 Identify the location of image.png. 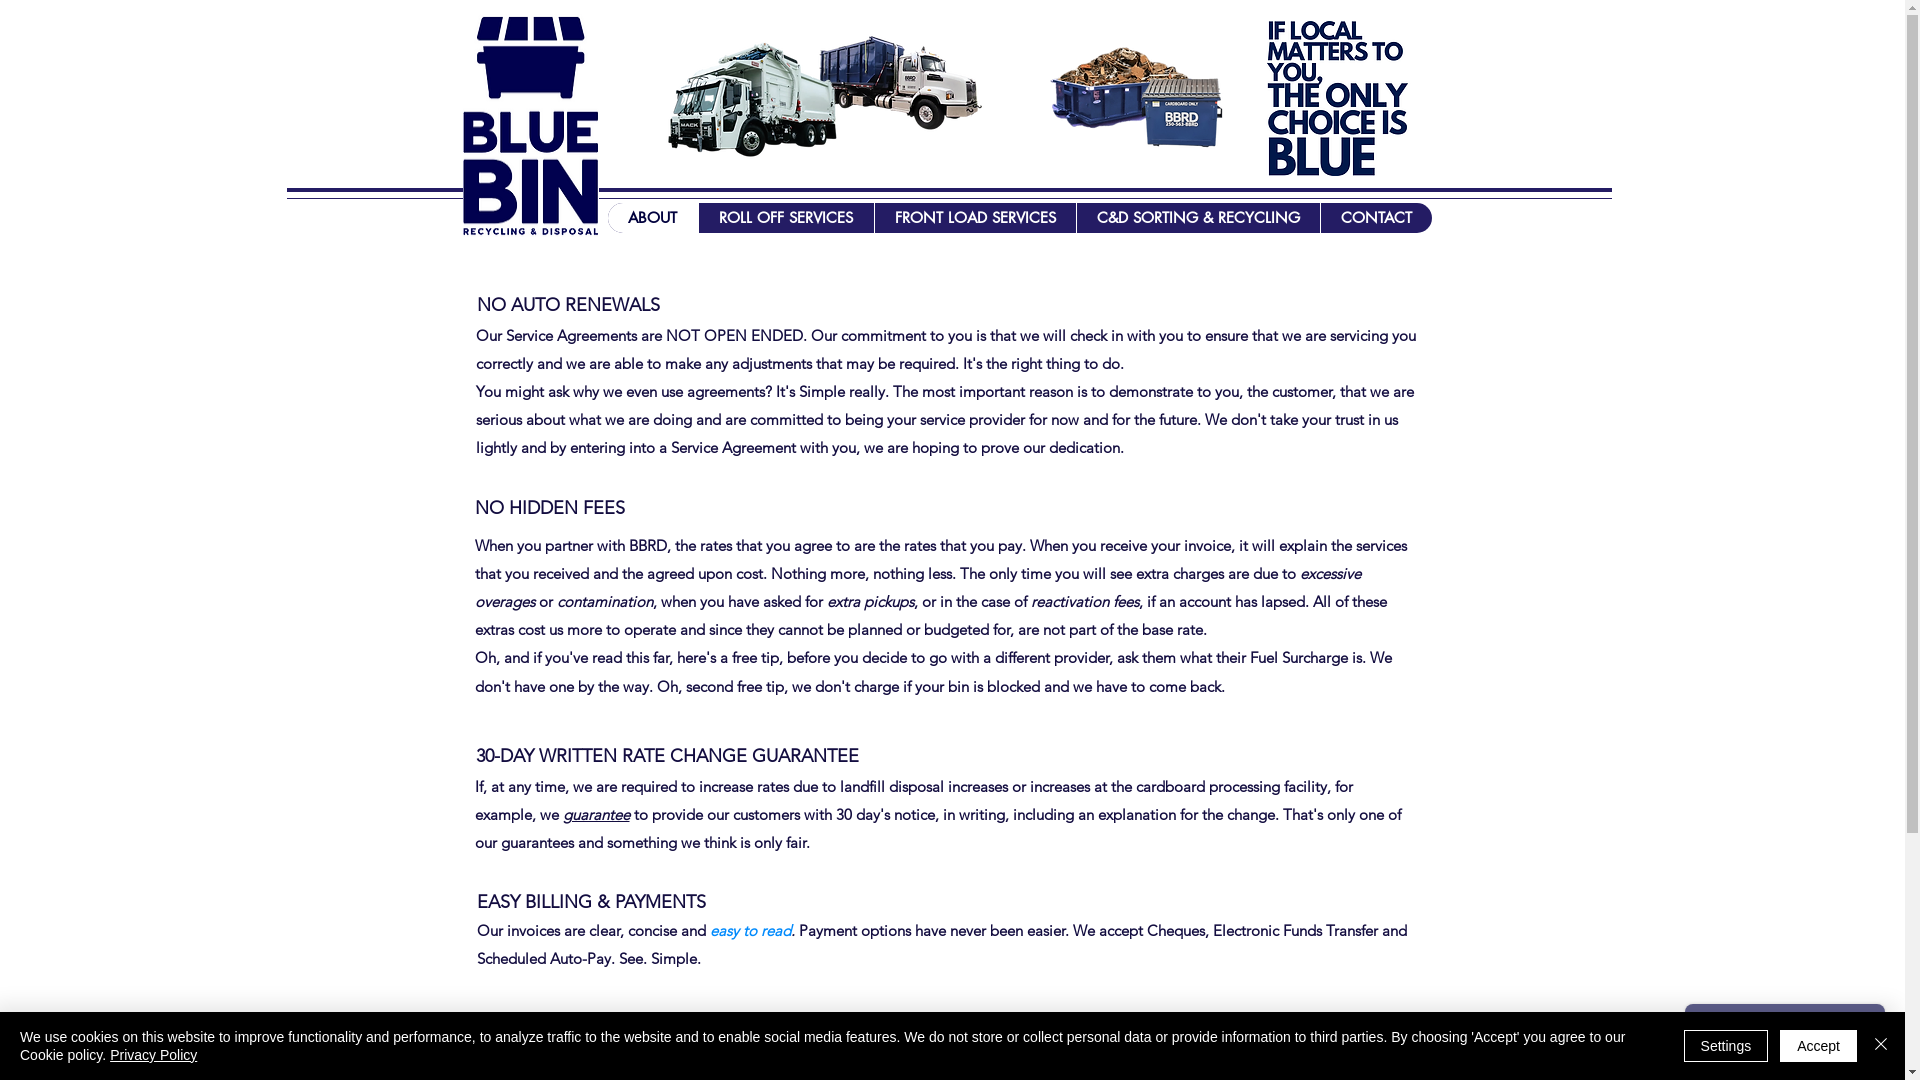
(1344, 98).